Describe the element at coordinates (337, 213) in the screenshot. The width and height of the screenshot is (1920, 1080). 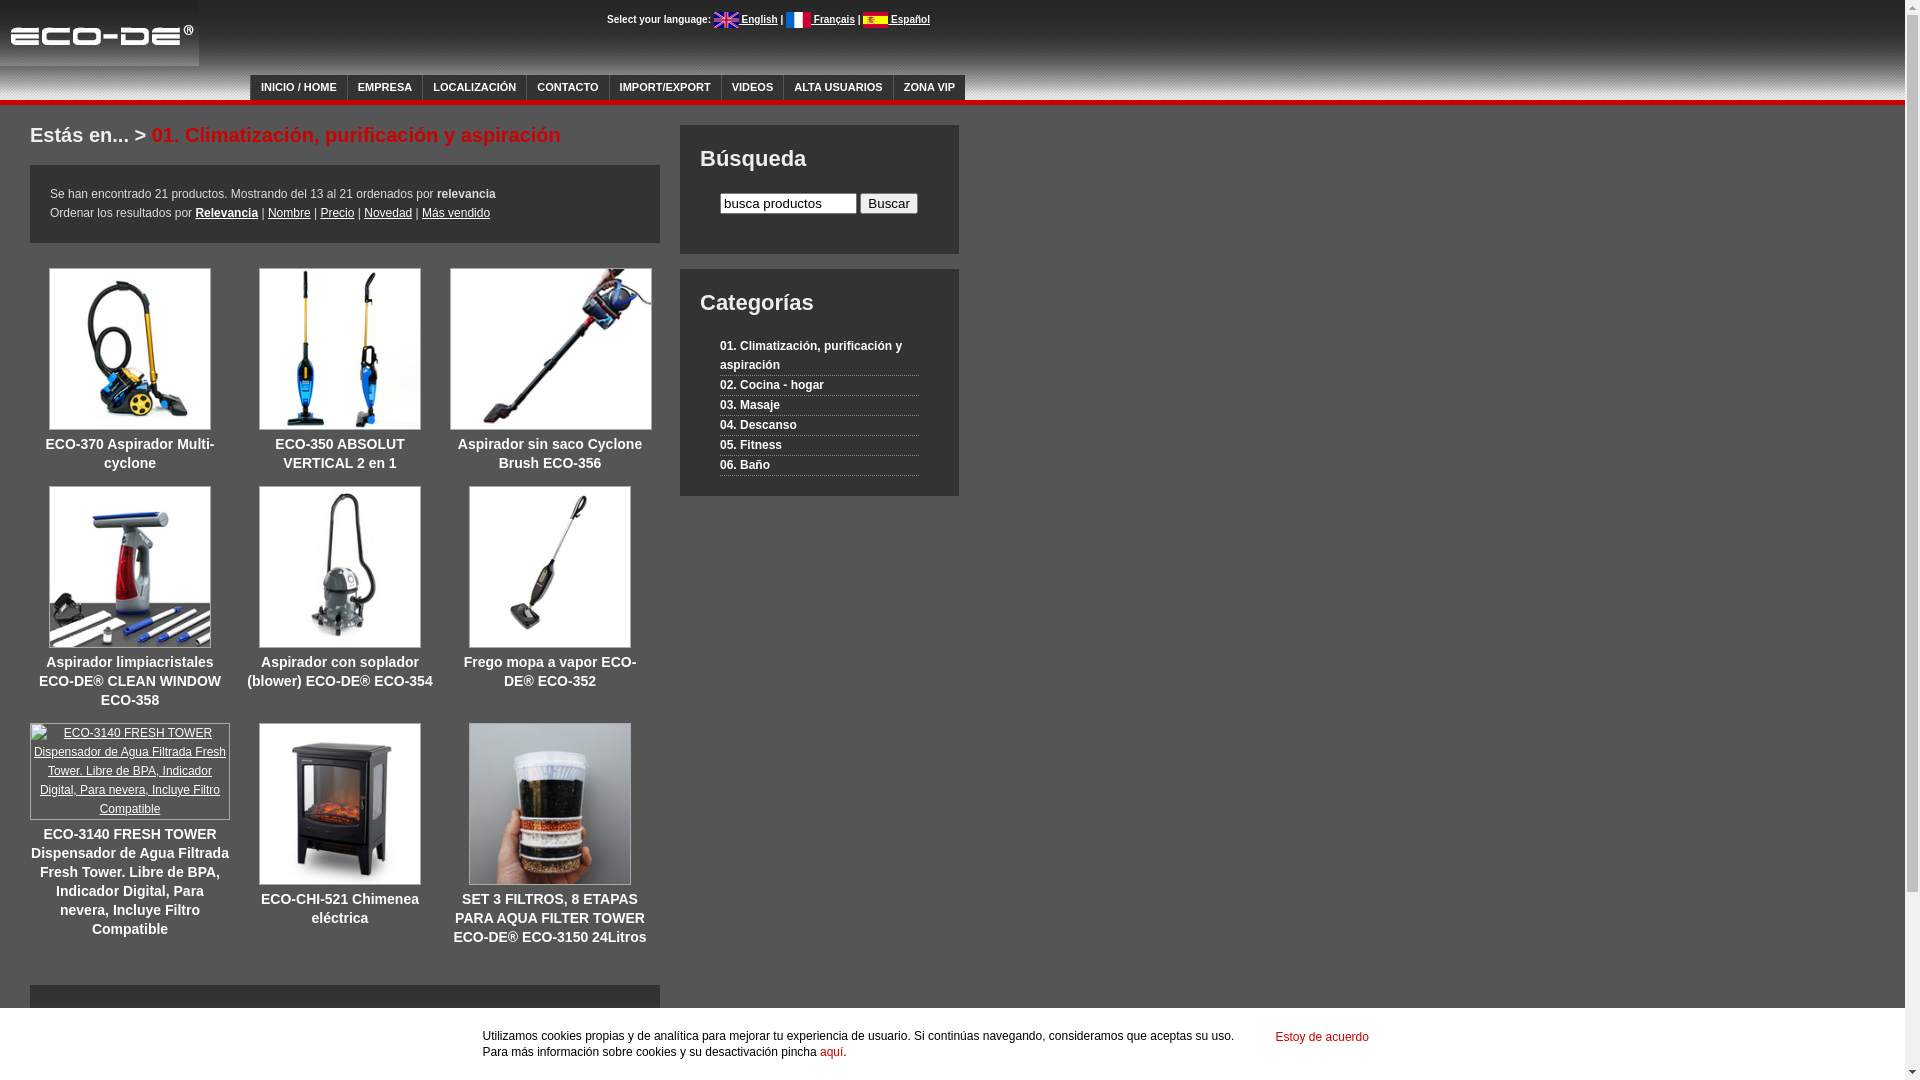
I see `Precio` at that location.